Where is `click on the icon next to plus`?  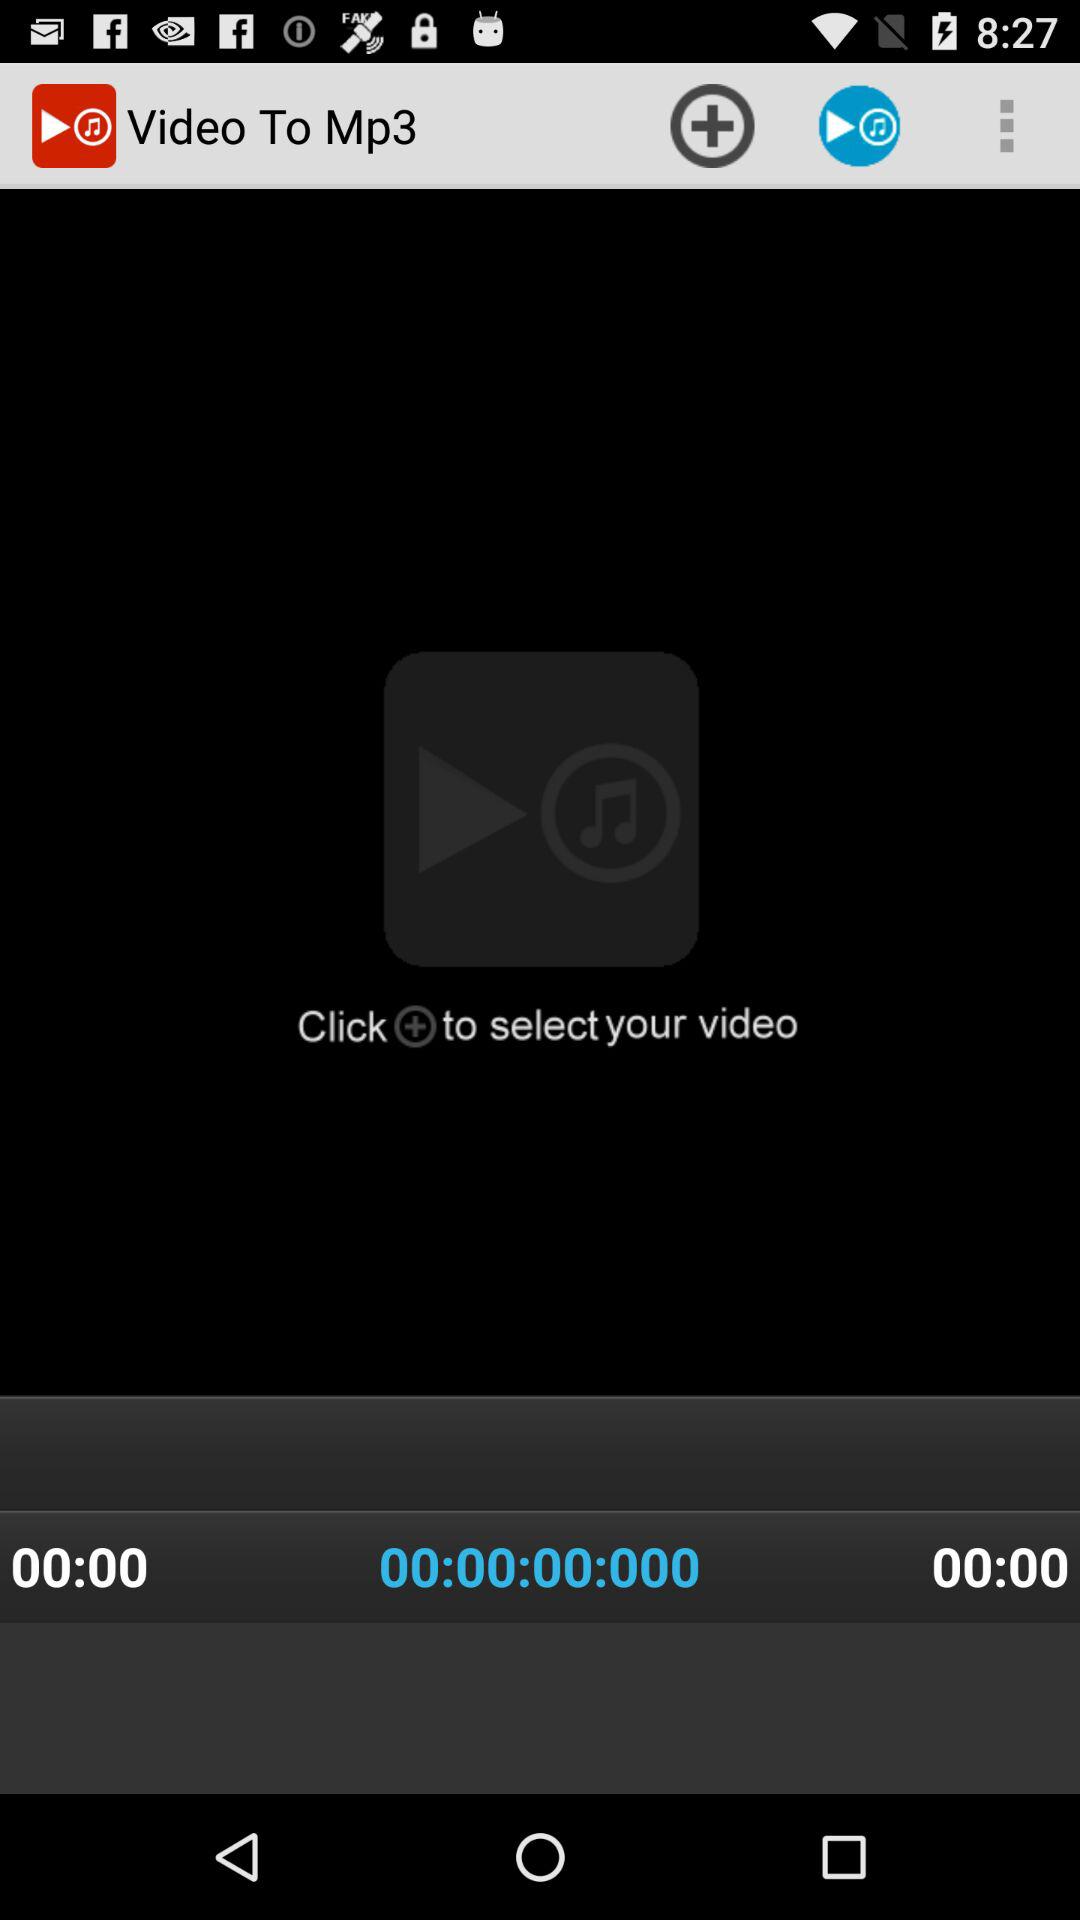 click on the icon next to plus is located at coordinates (860, 126).